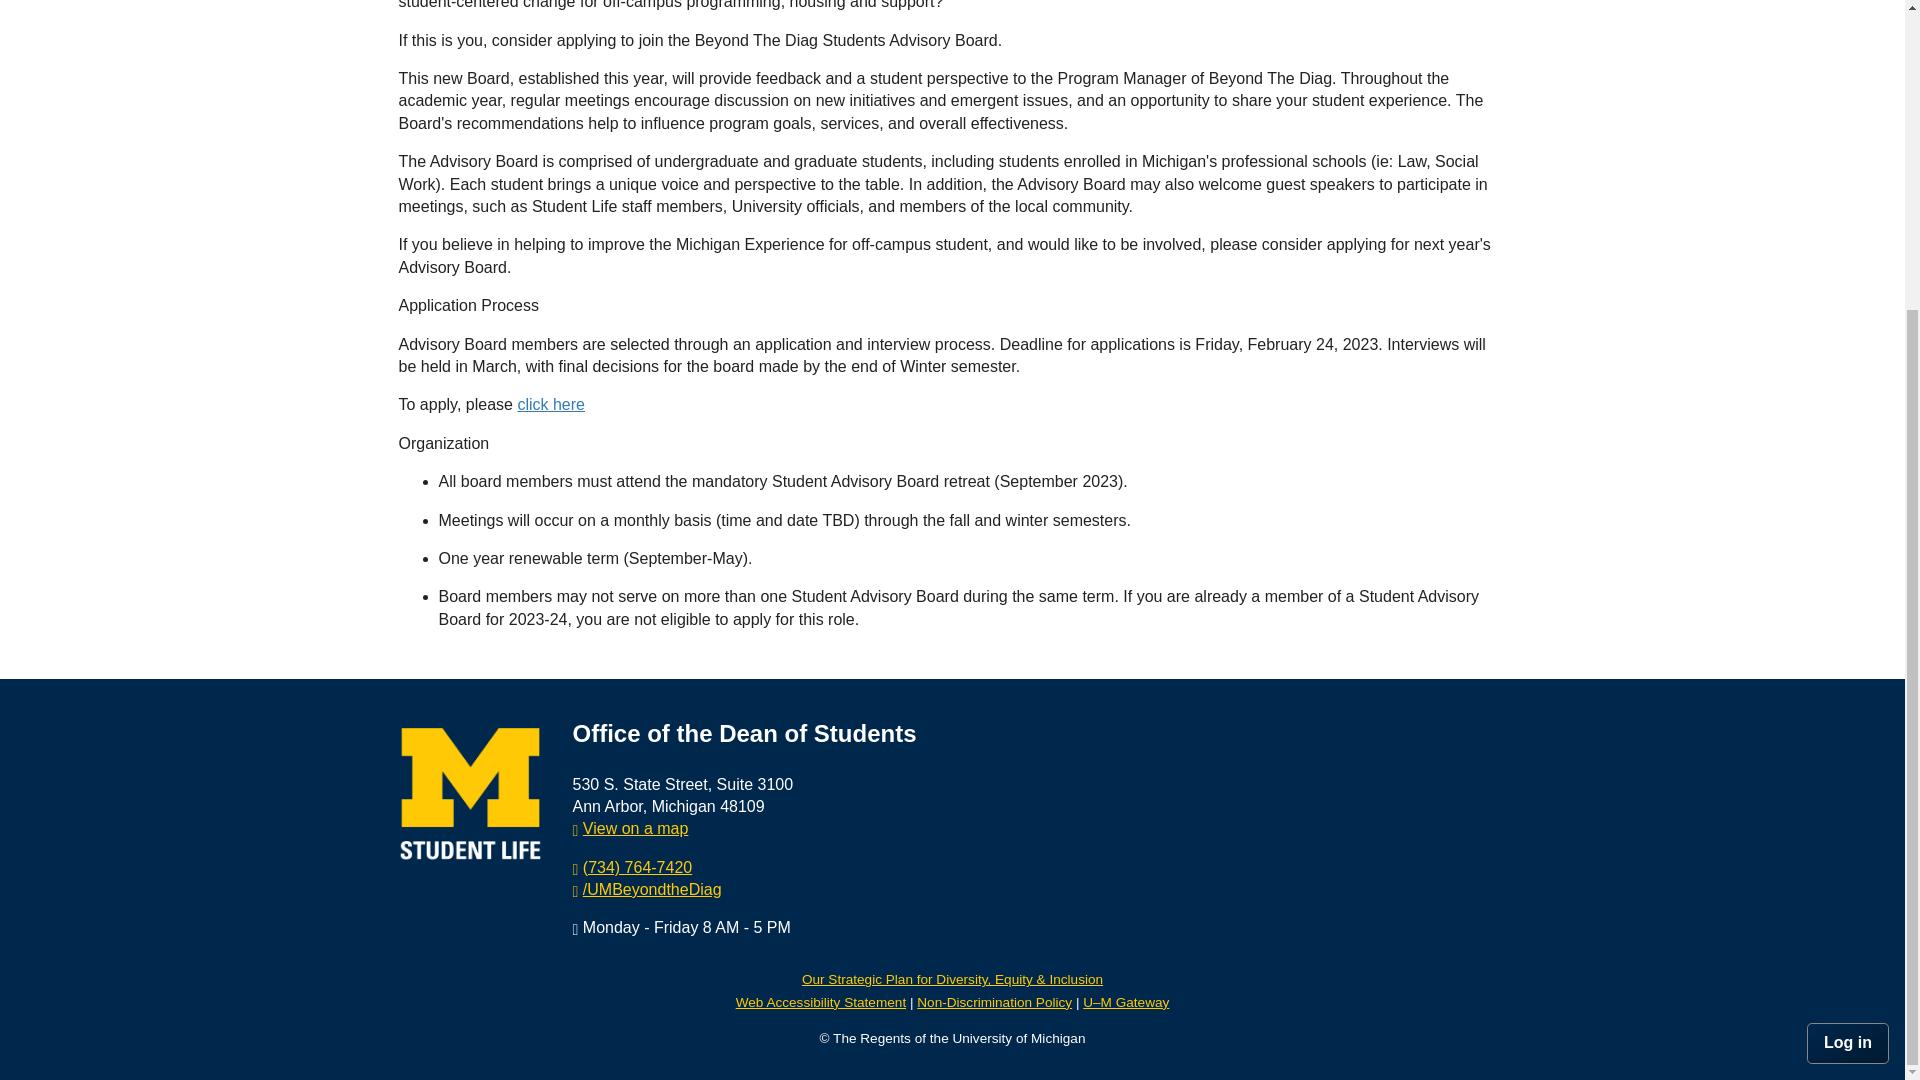 This screenshot has width=1920, height=1080. What do you see at coordinates (820, 1002) in the screenshot?
I see `Web Accessibility Statement` at bounding box center [820, 1002].